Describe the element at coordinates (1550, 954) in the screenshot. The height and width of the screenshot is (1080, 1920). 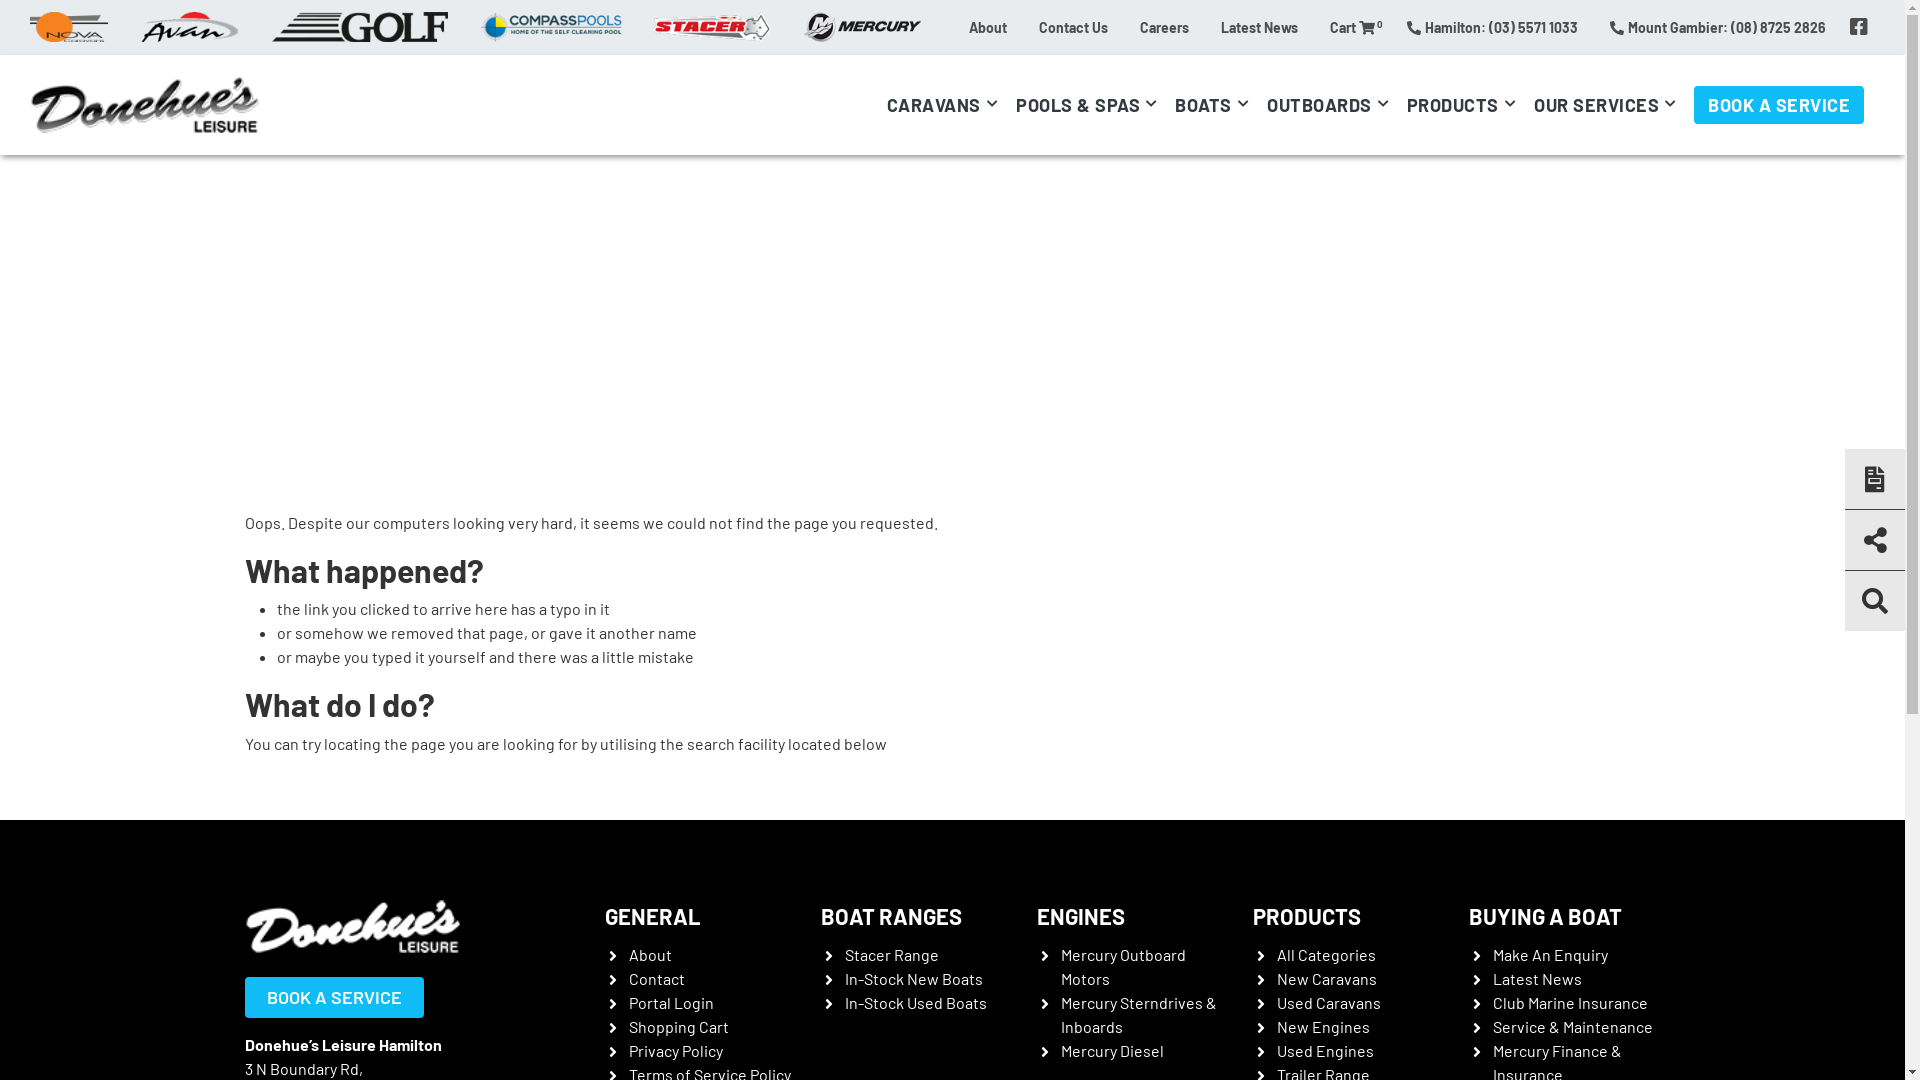
I see `Make An Enquiry` at that location.